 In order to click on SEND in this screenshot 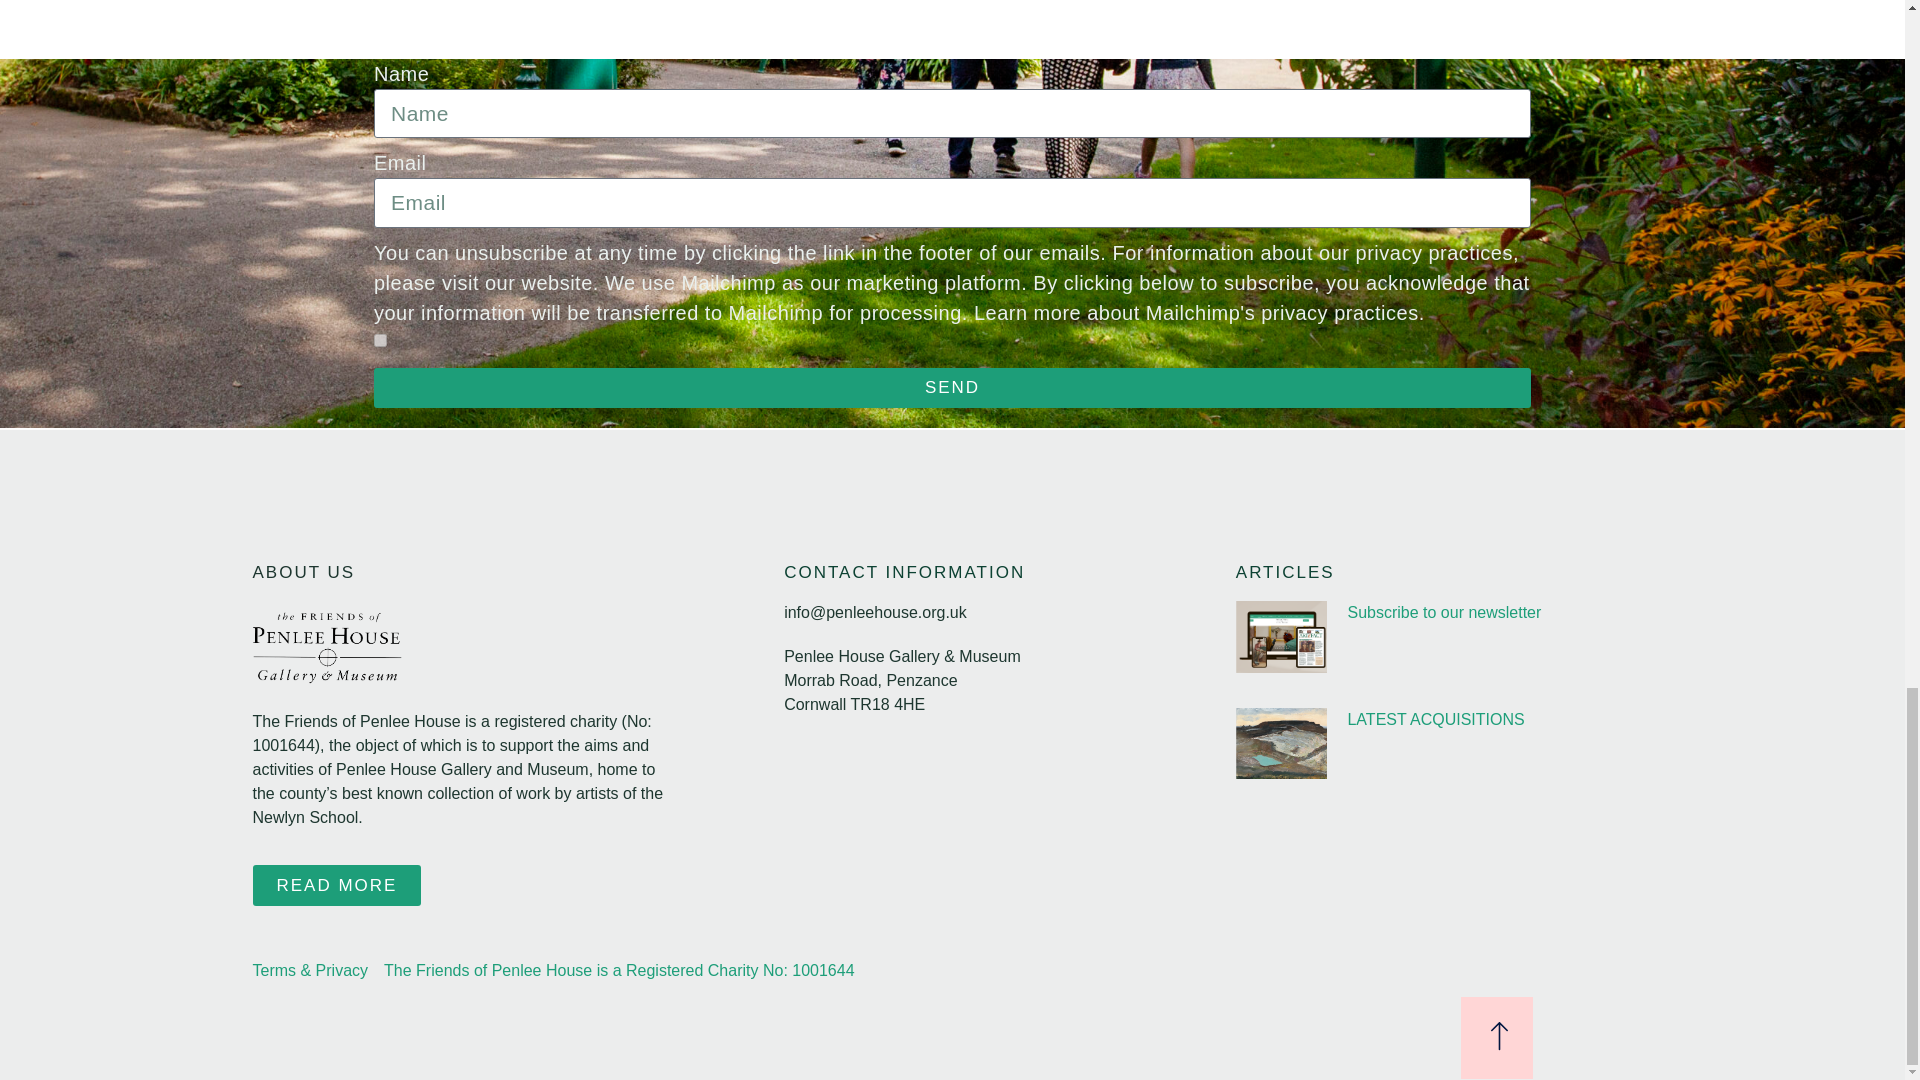, I will do `click(952, 388)`.